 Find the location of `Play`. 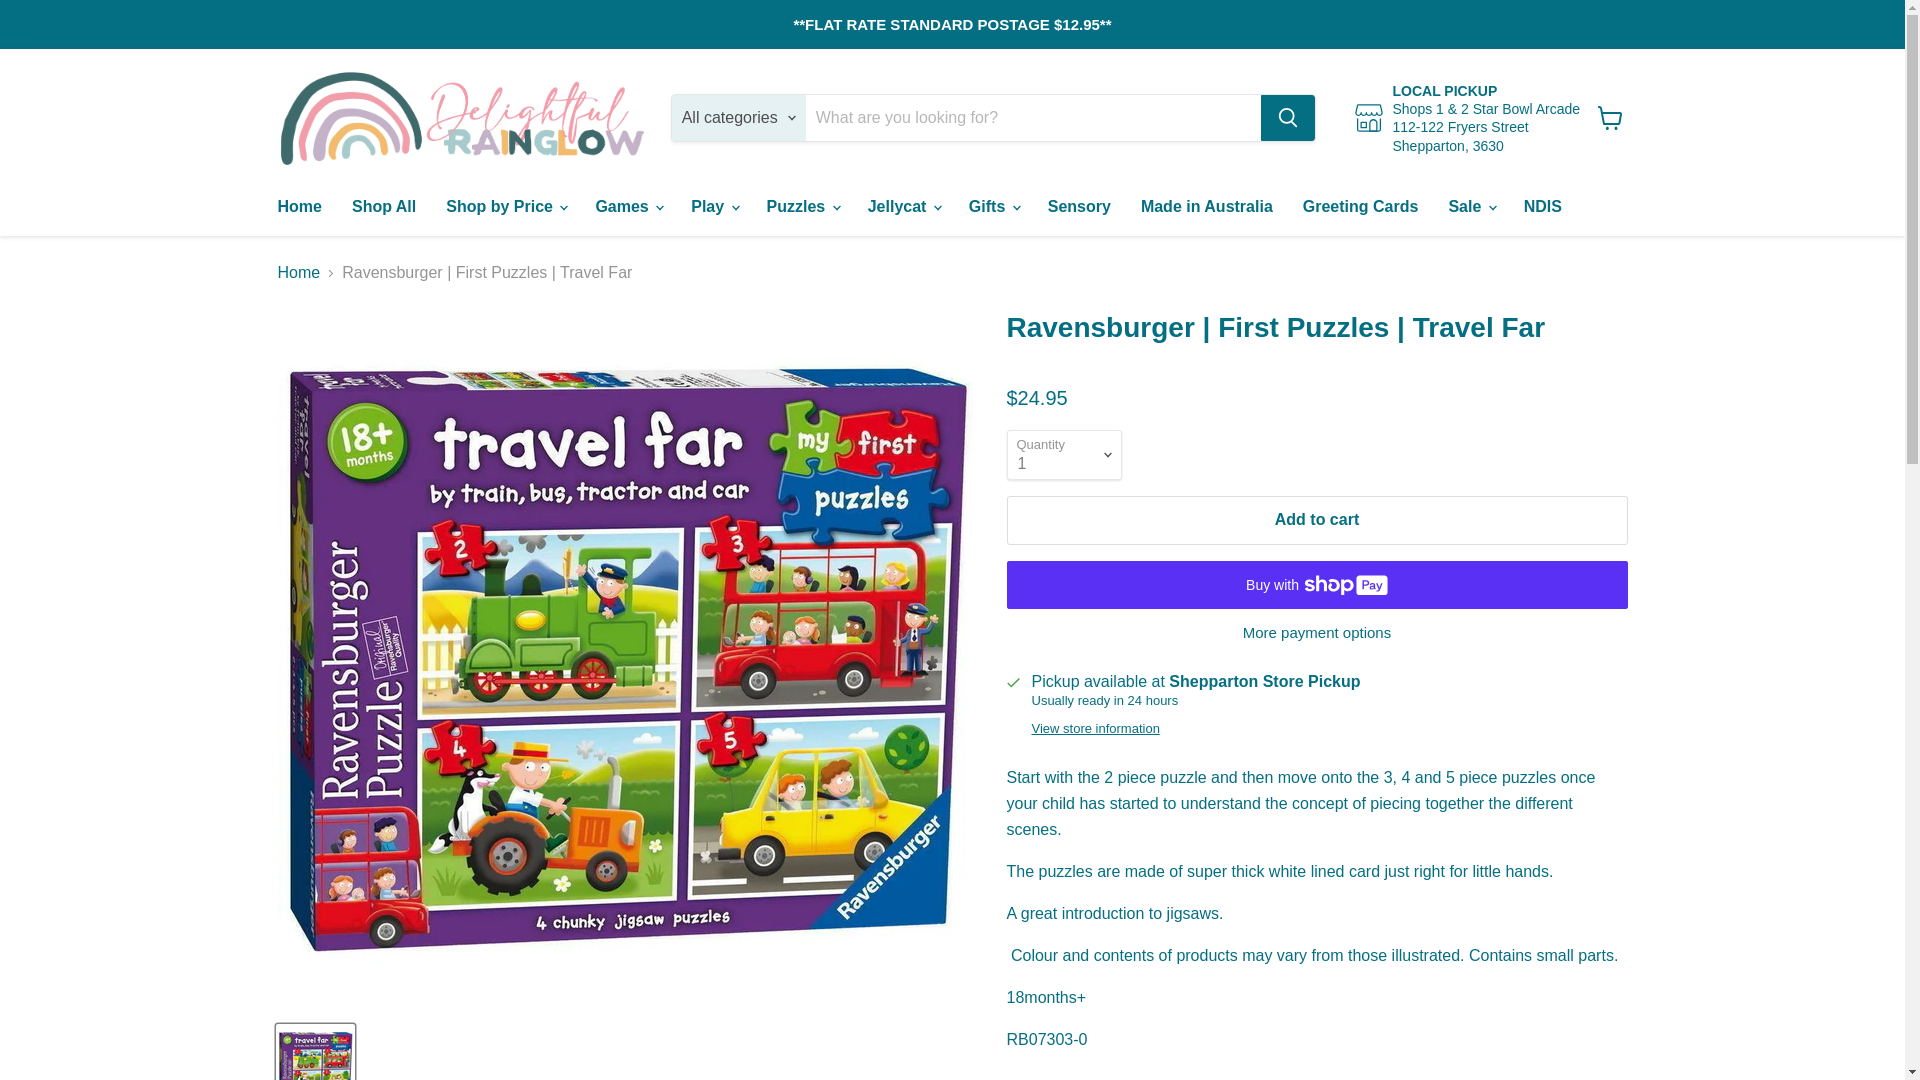

Play is located at coordinates (712, 206).